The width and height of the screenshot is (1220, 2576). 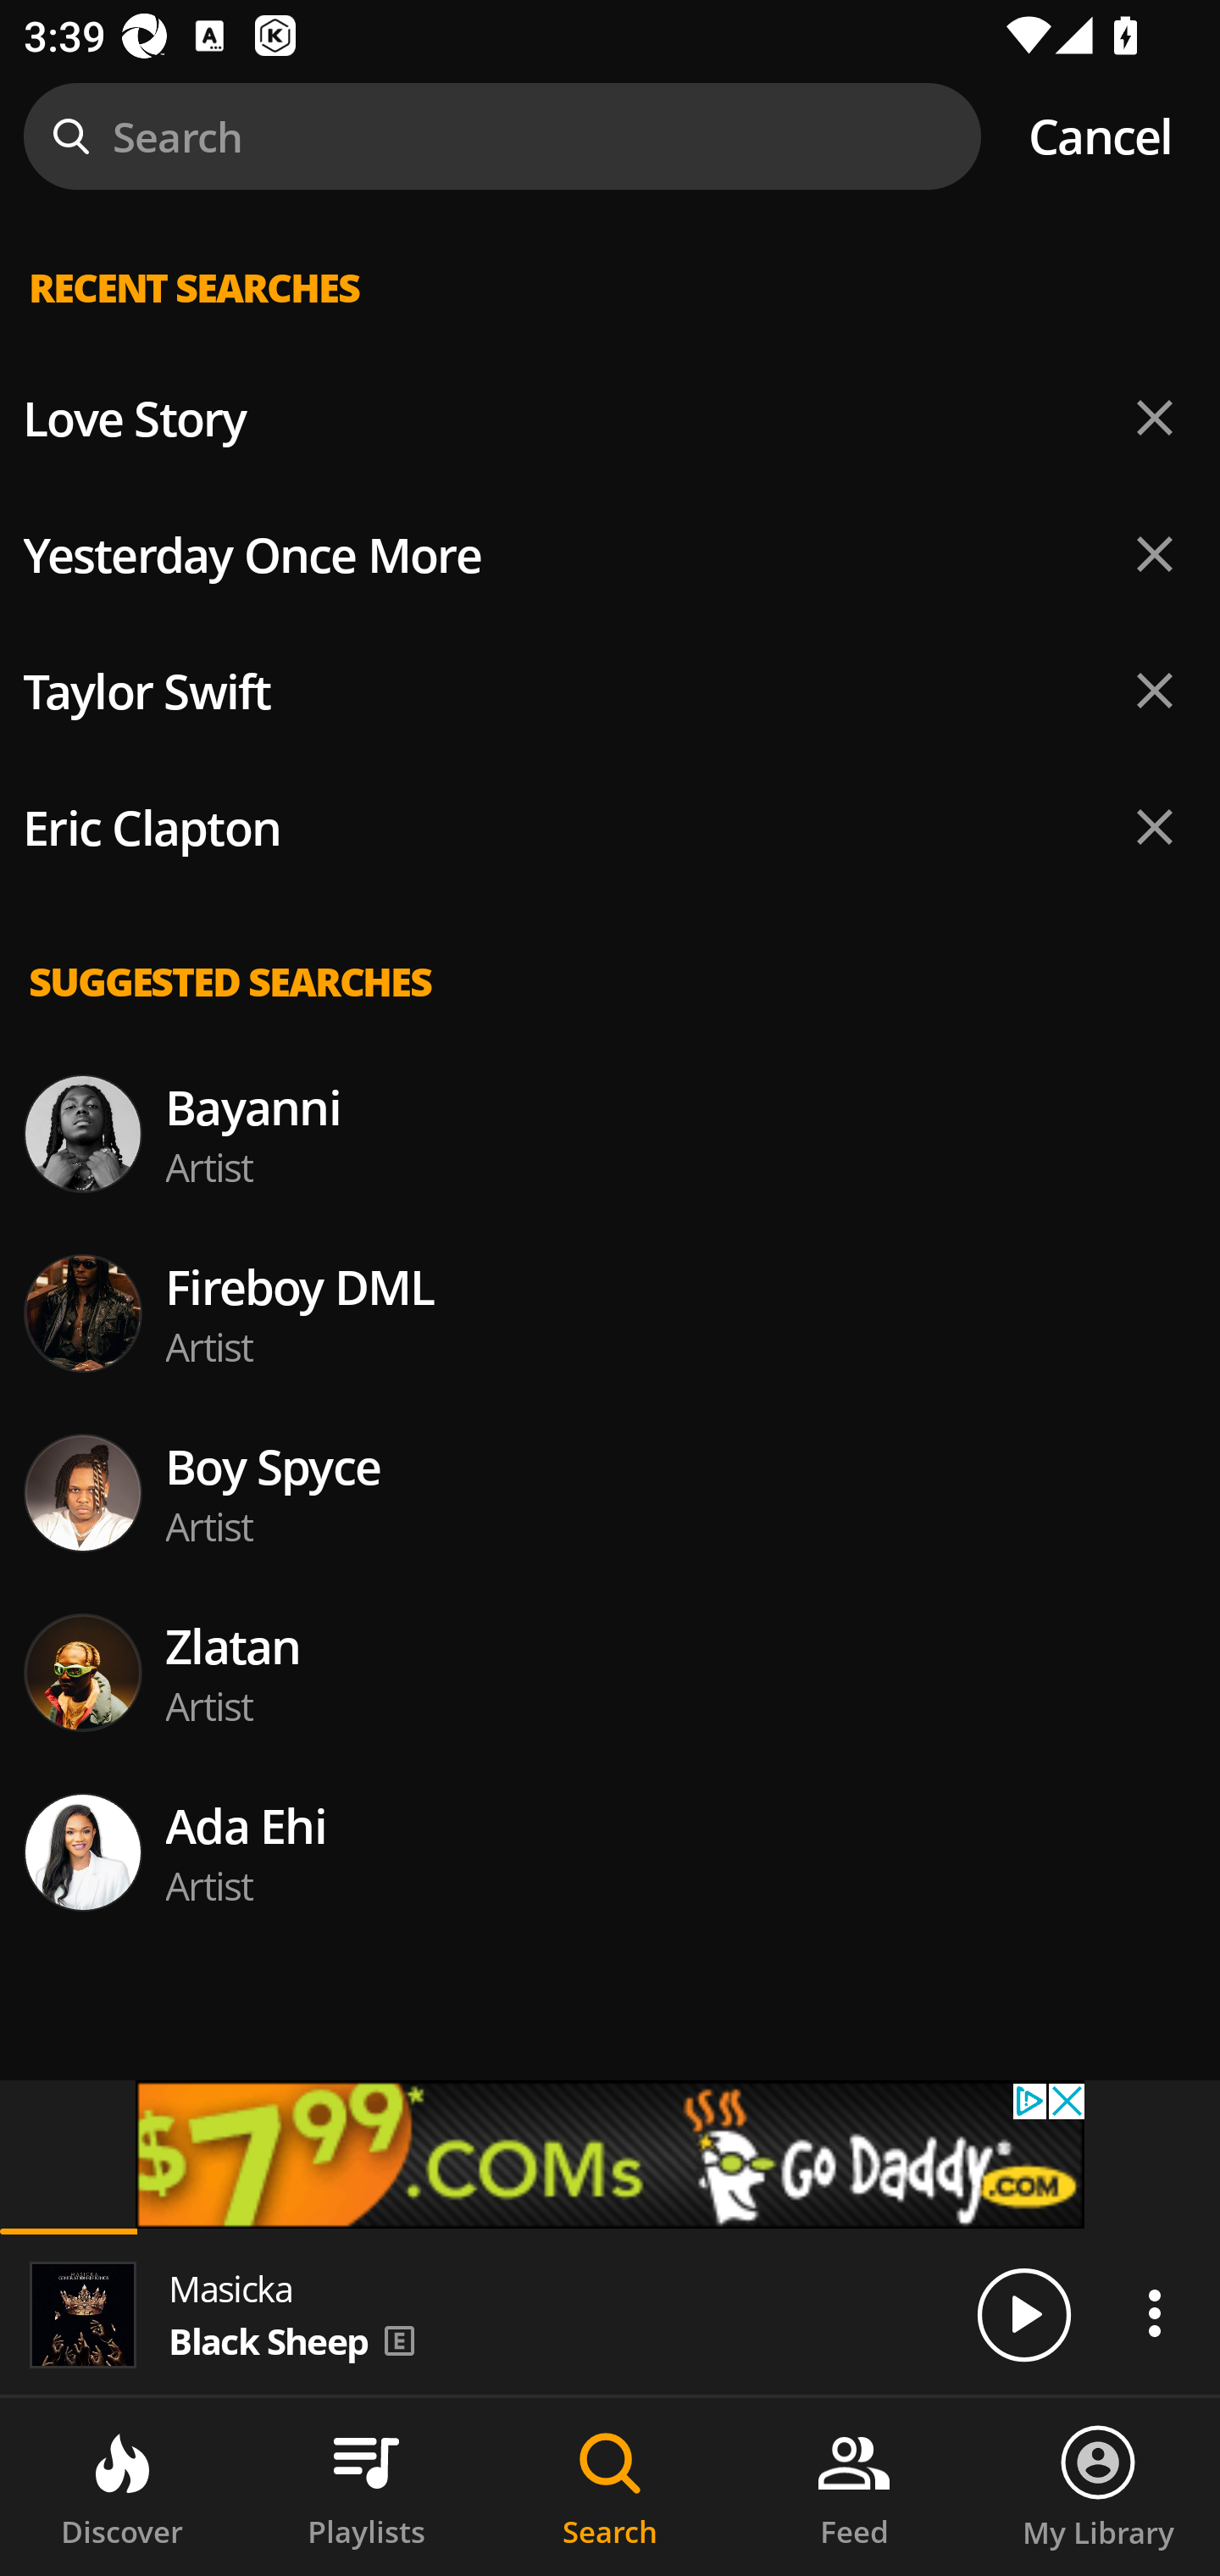 I want to click on Feed, so click(x=854, y=2487).